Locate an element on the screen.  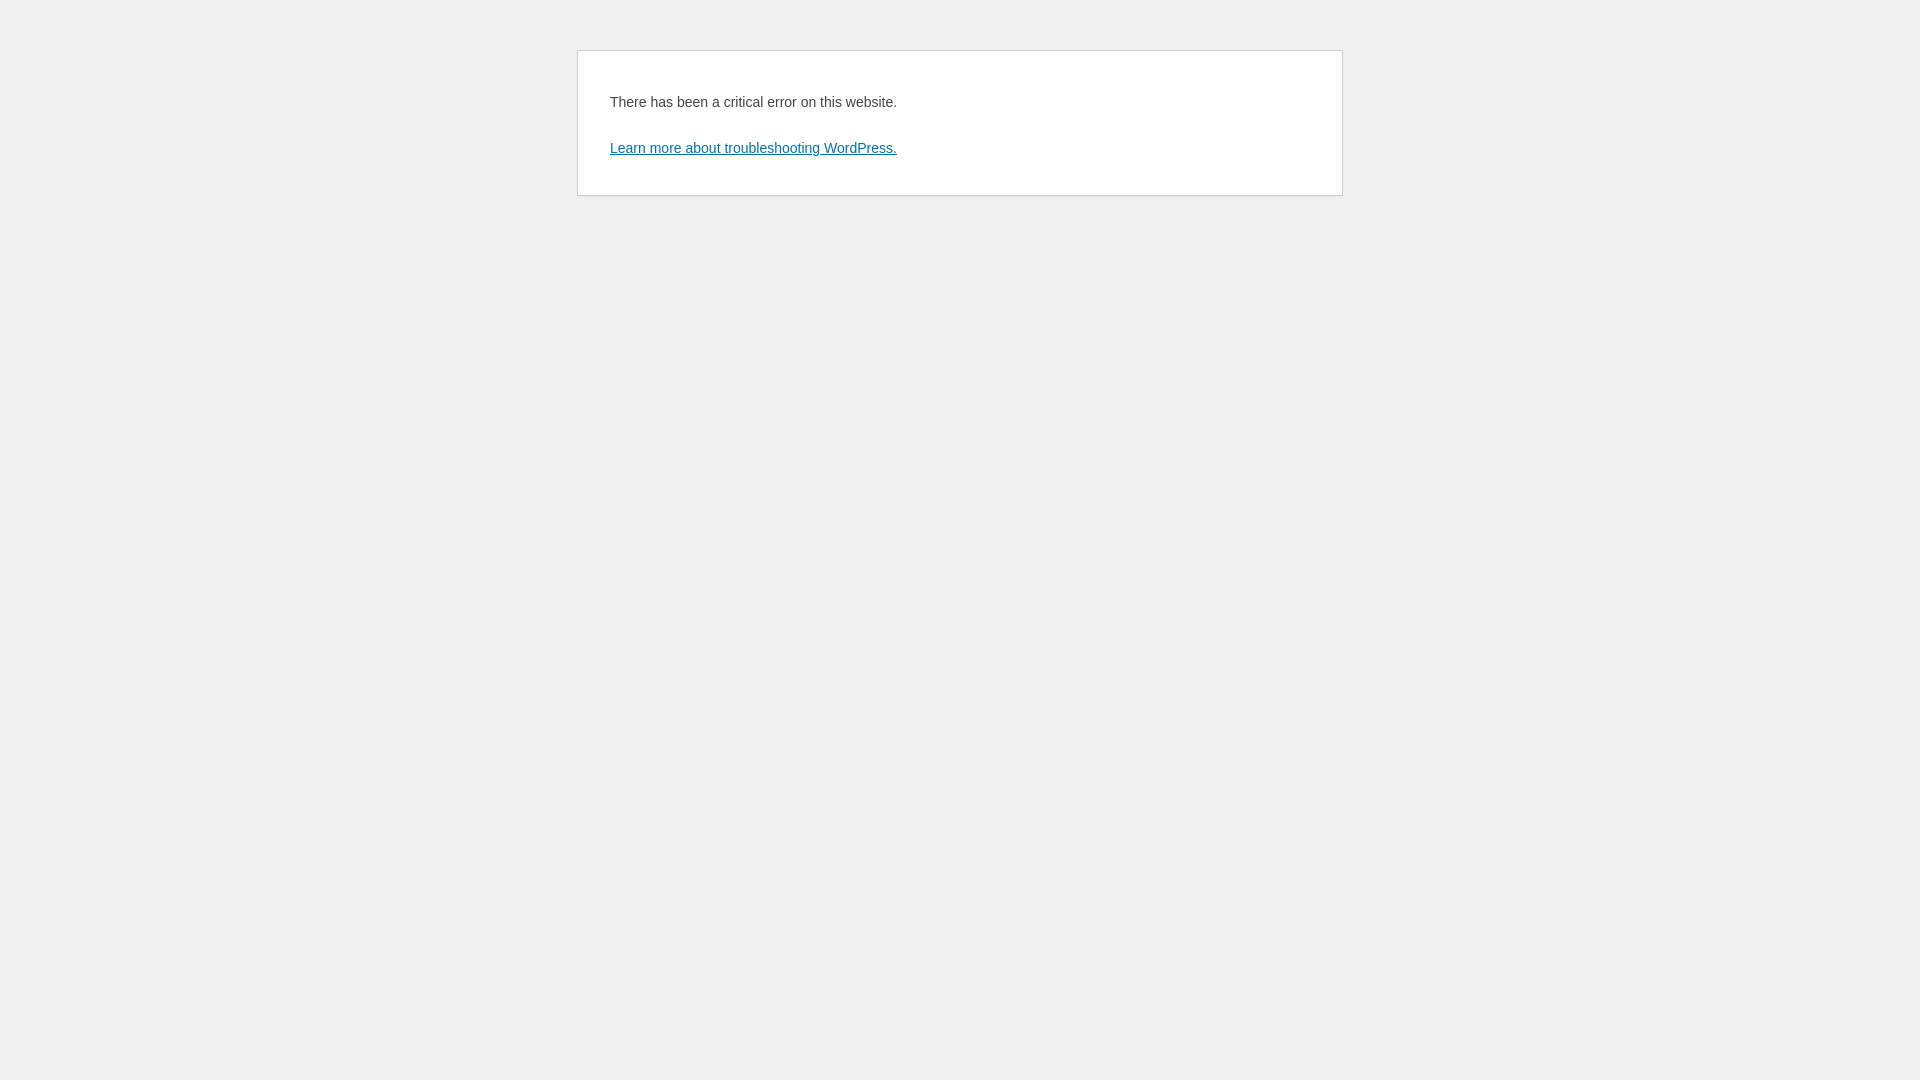
Learn more about troubleshooting WordPress. is located at coordinates (754, 148).